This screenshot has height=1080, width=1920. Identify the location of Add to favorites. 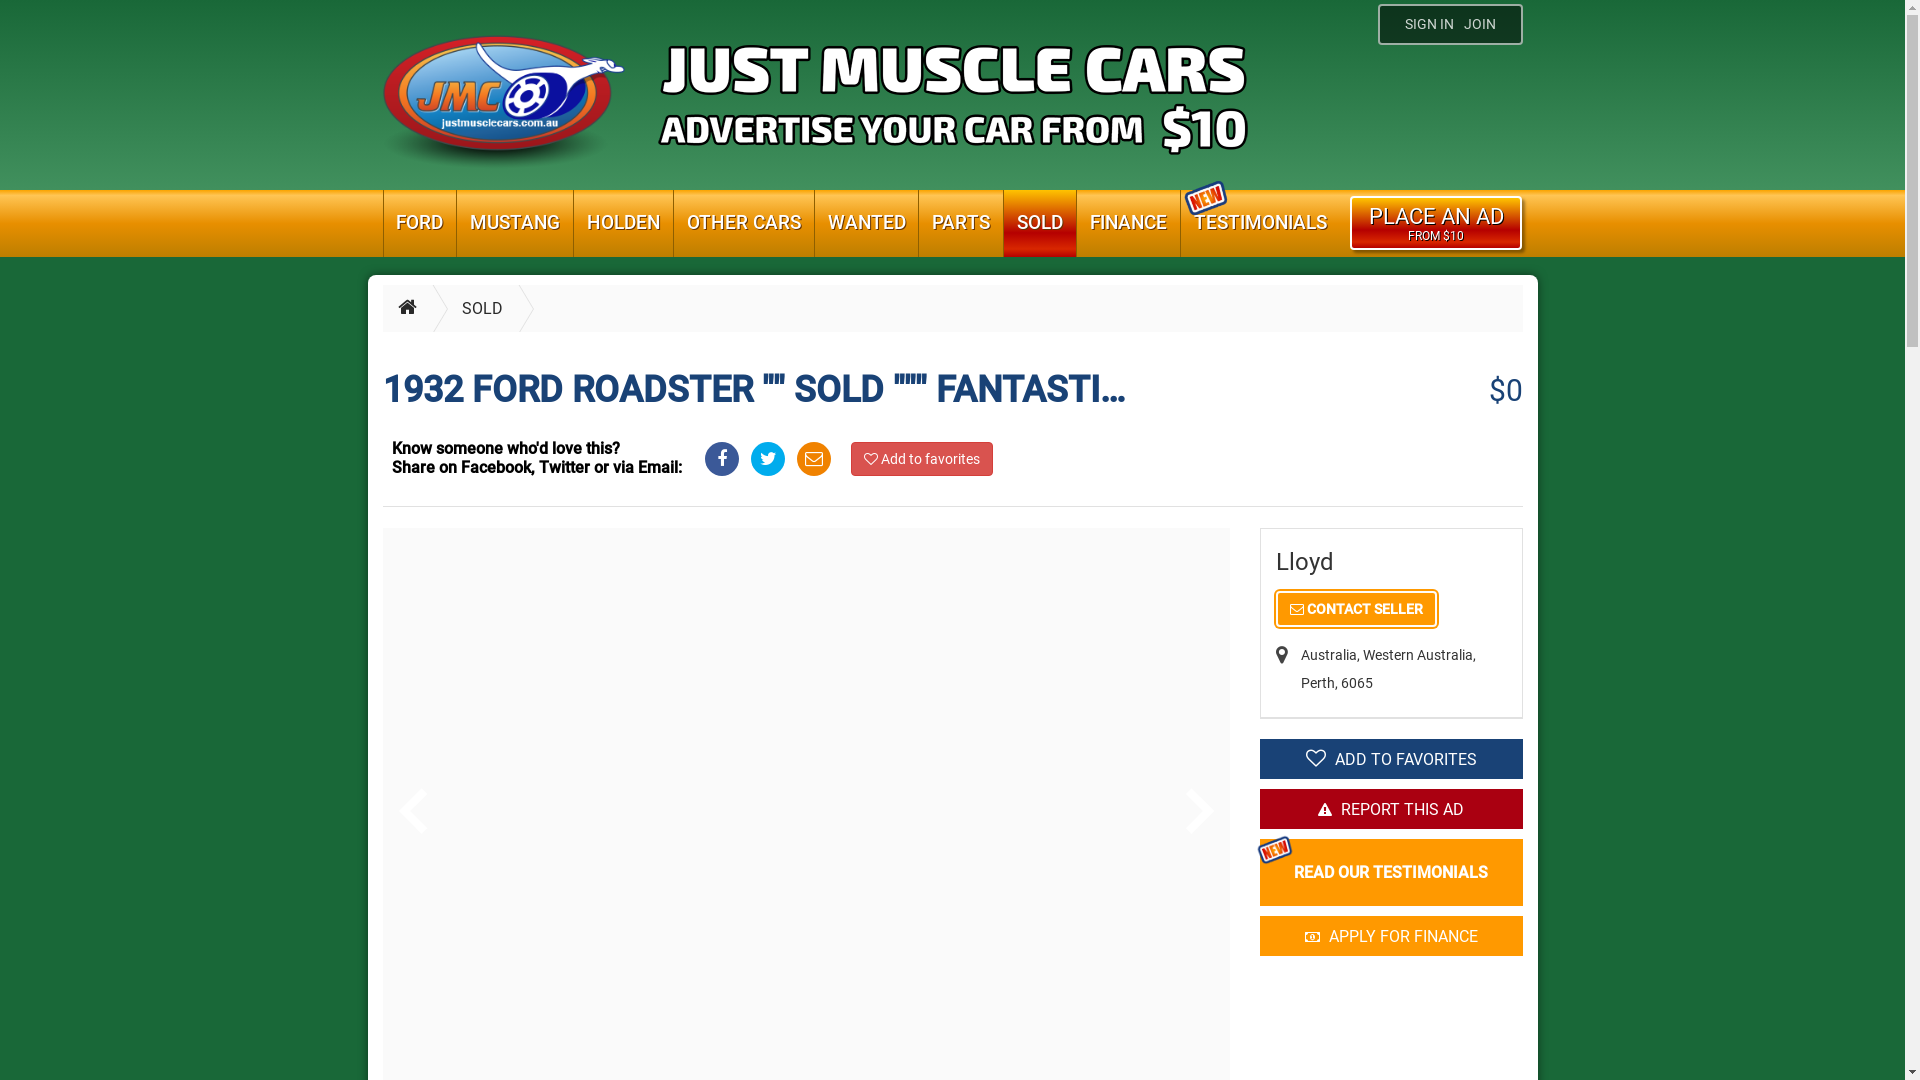
(922, 459).